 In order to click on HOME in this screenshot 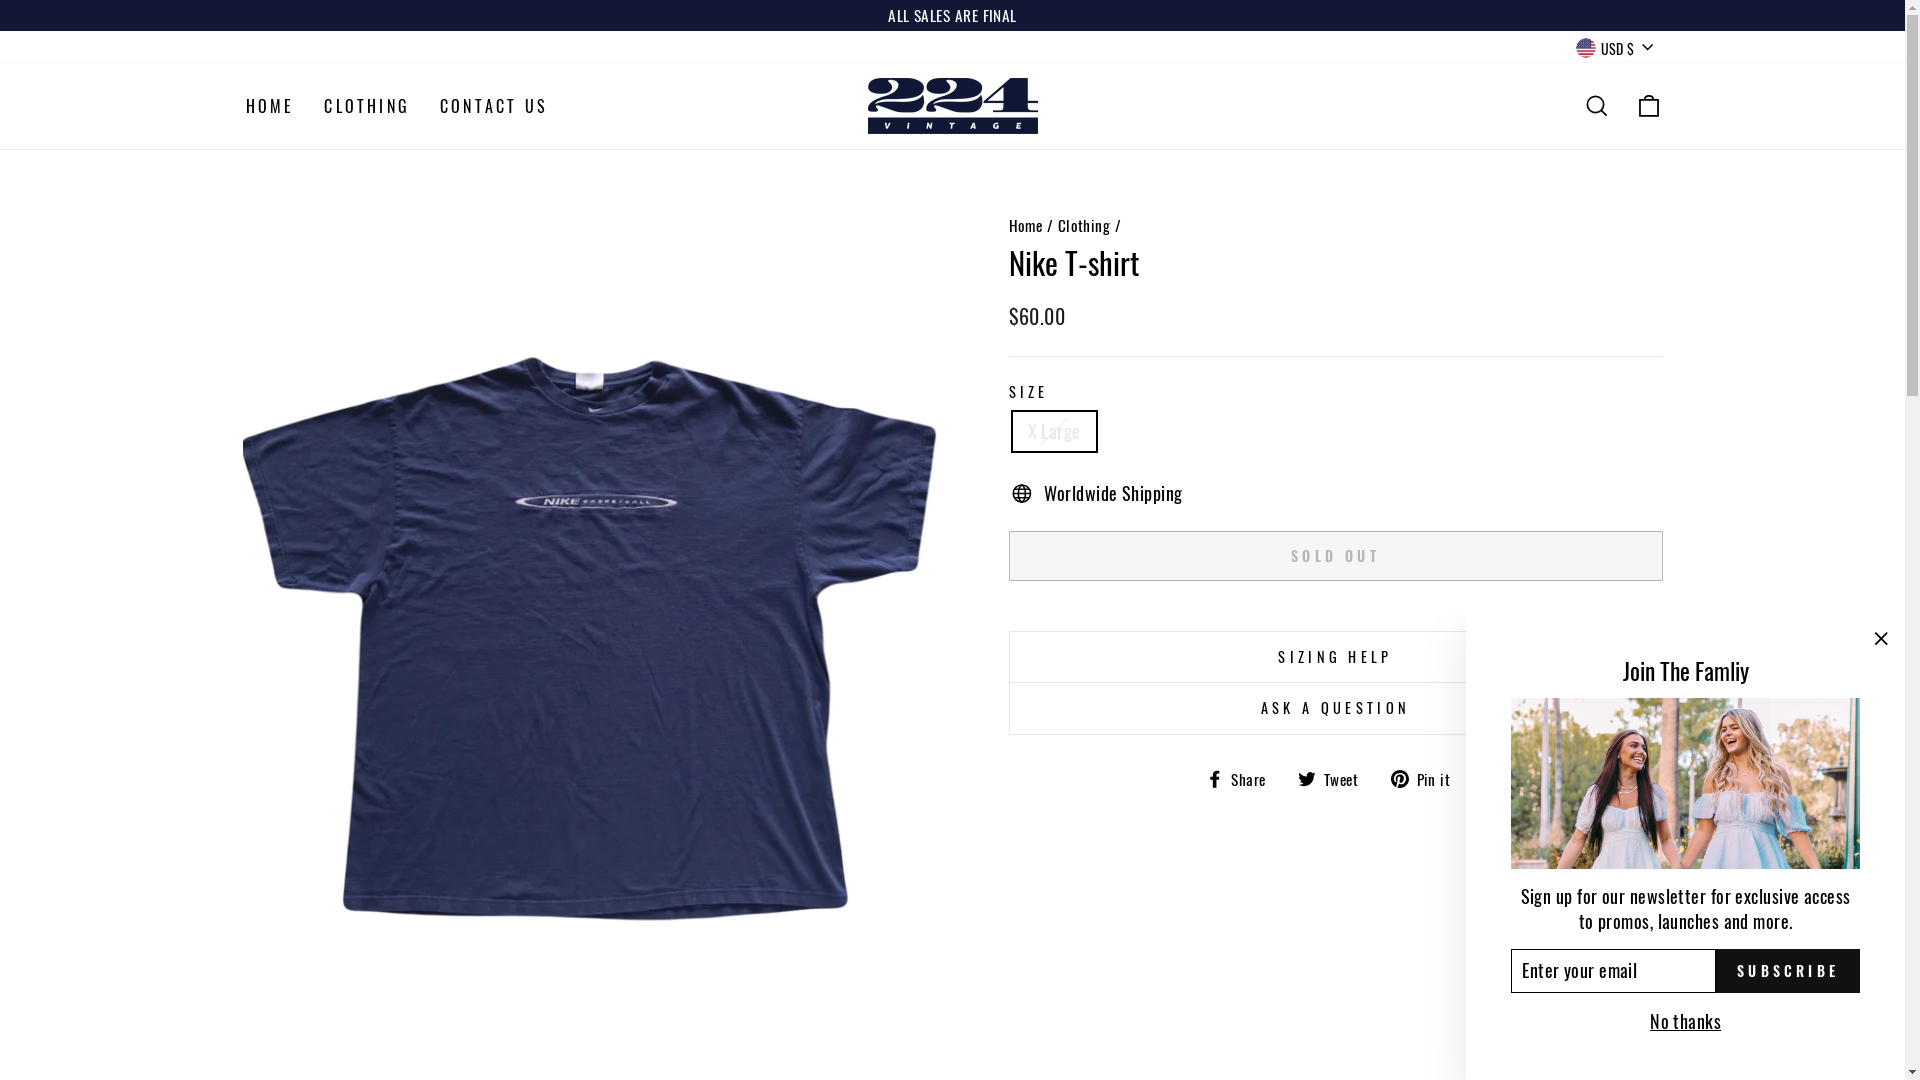, I will do `click(270, 106)`.